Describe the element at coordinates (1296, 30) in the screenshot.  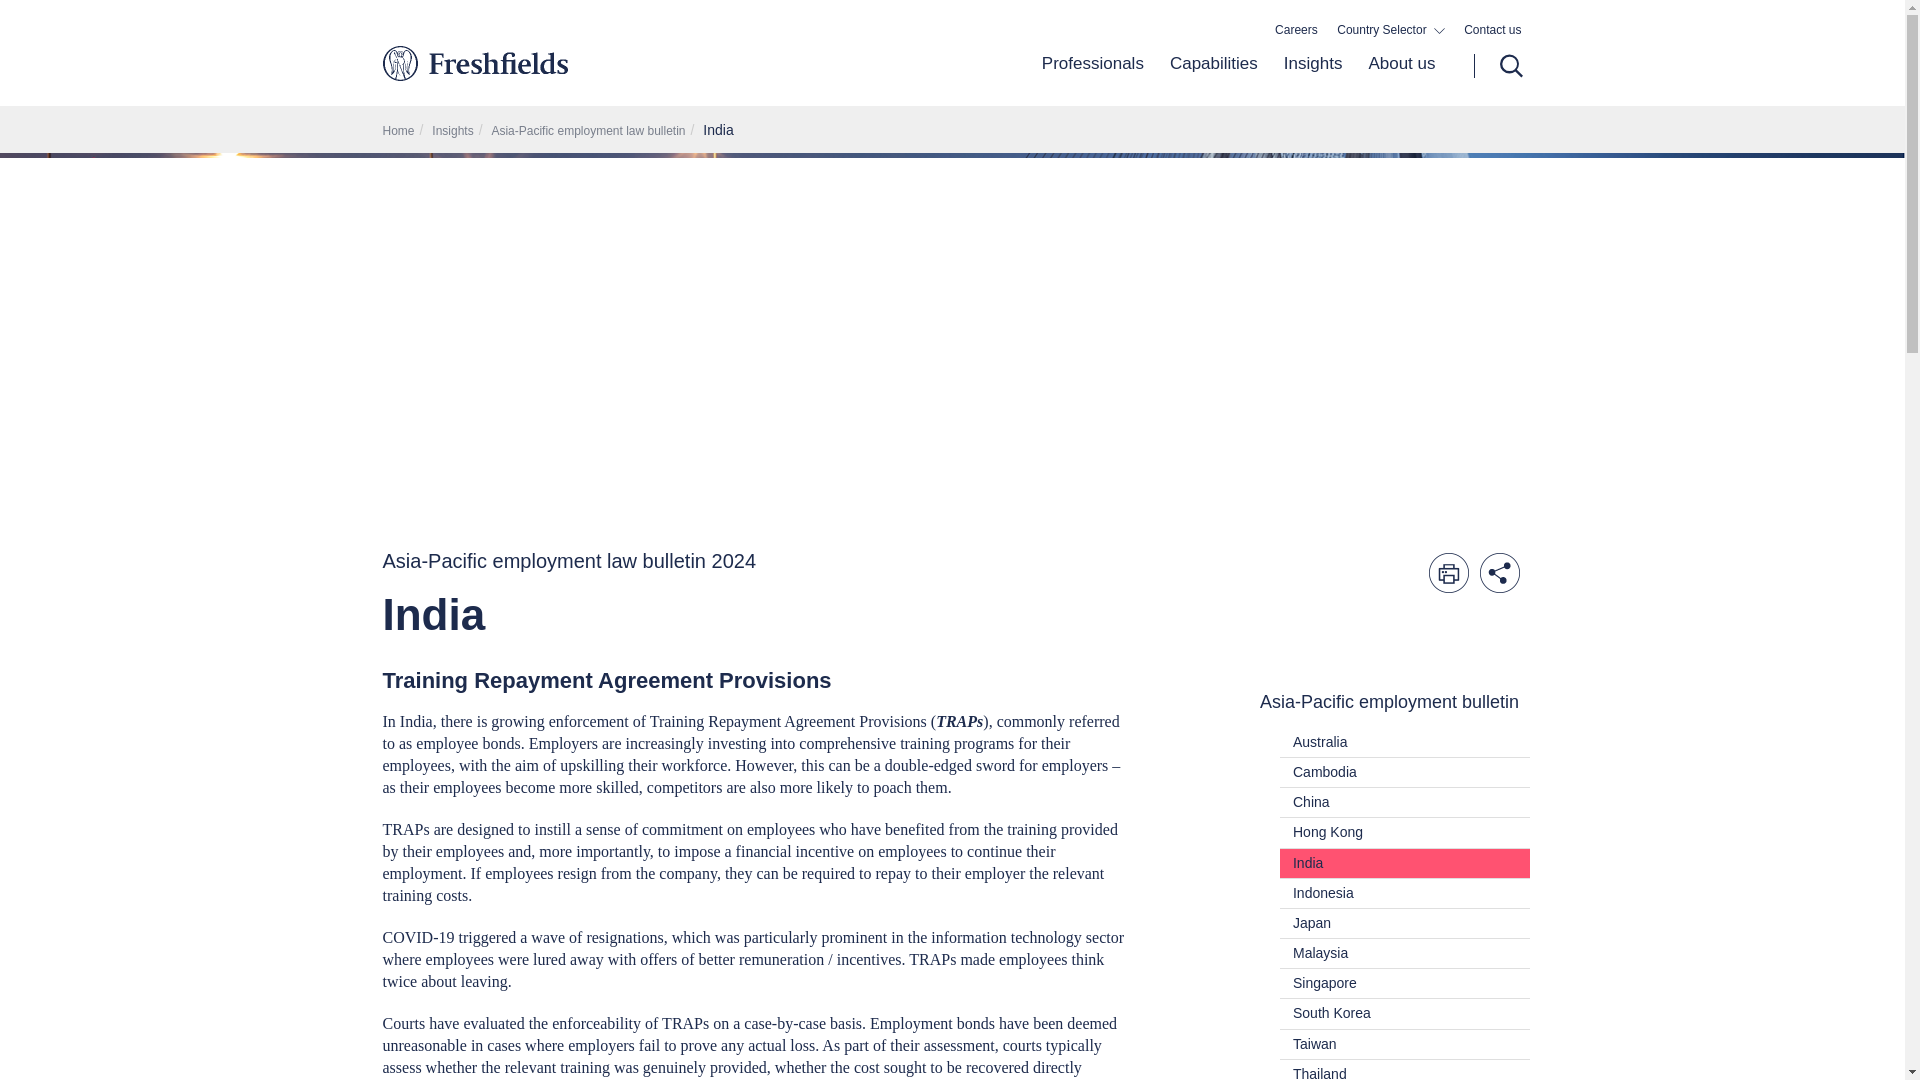
I see `Careers` at that location.